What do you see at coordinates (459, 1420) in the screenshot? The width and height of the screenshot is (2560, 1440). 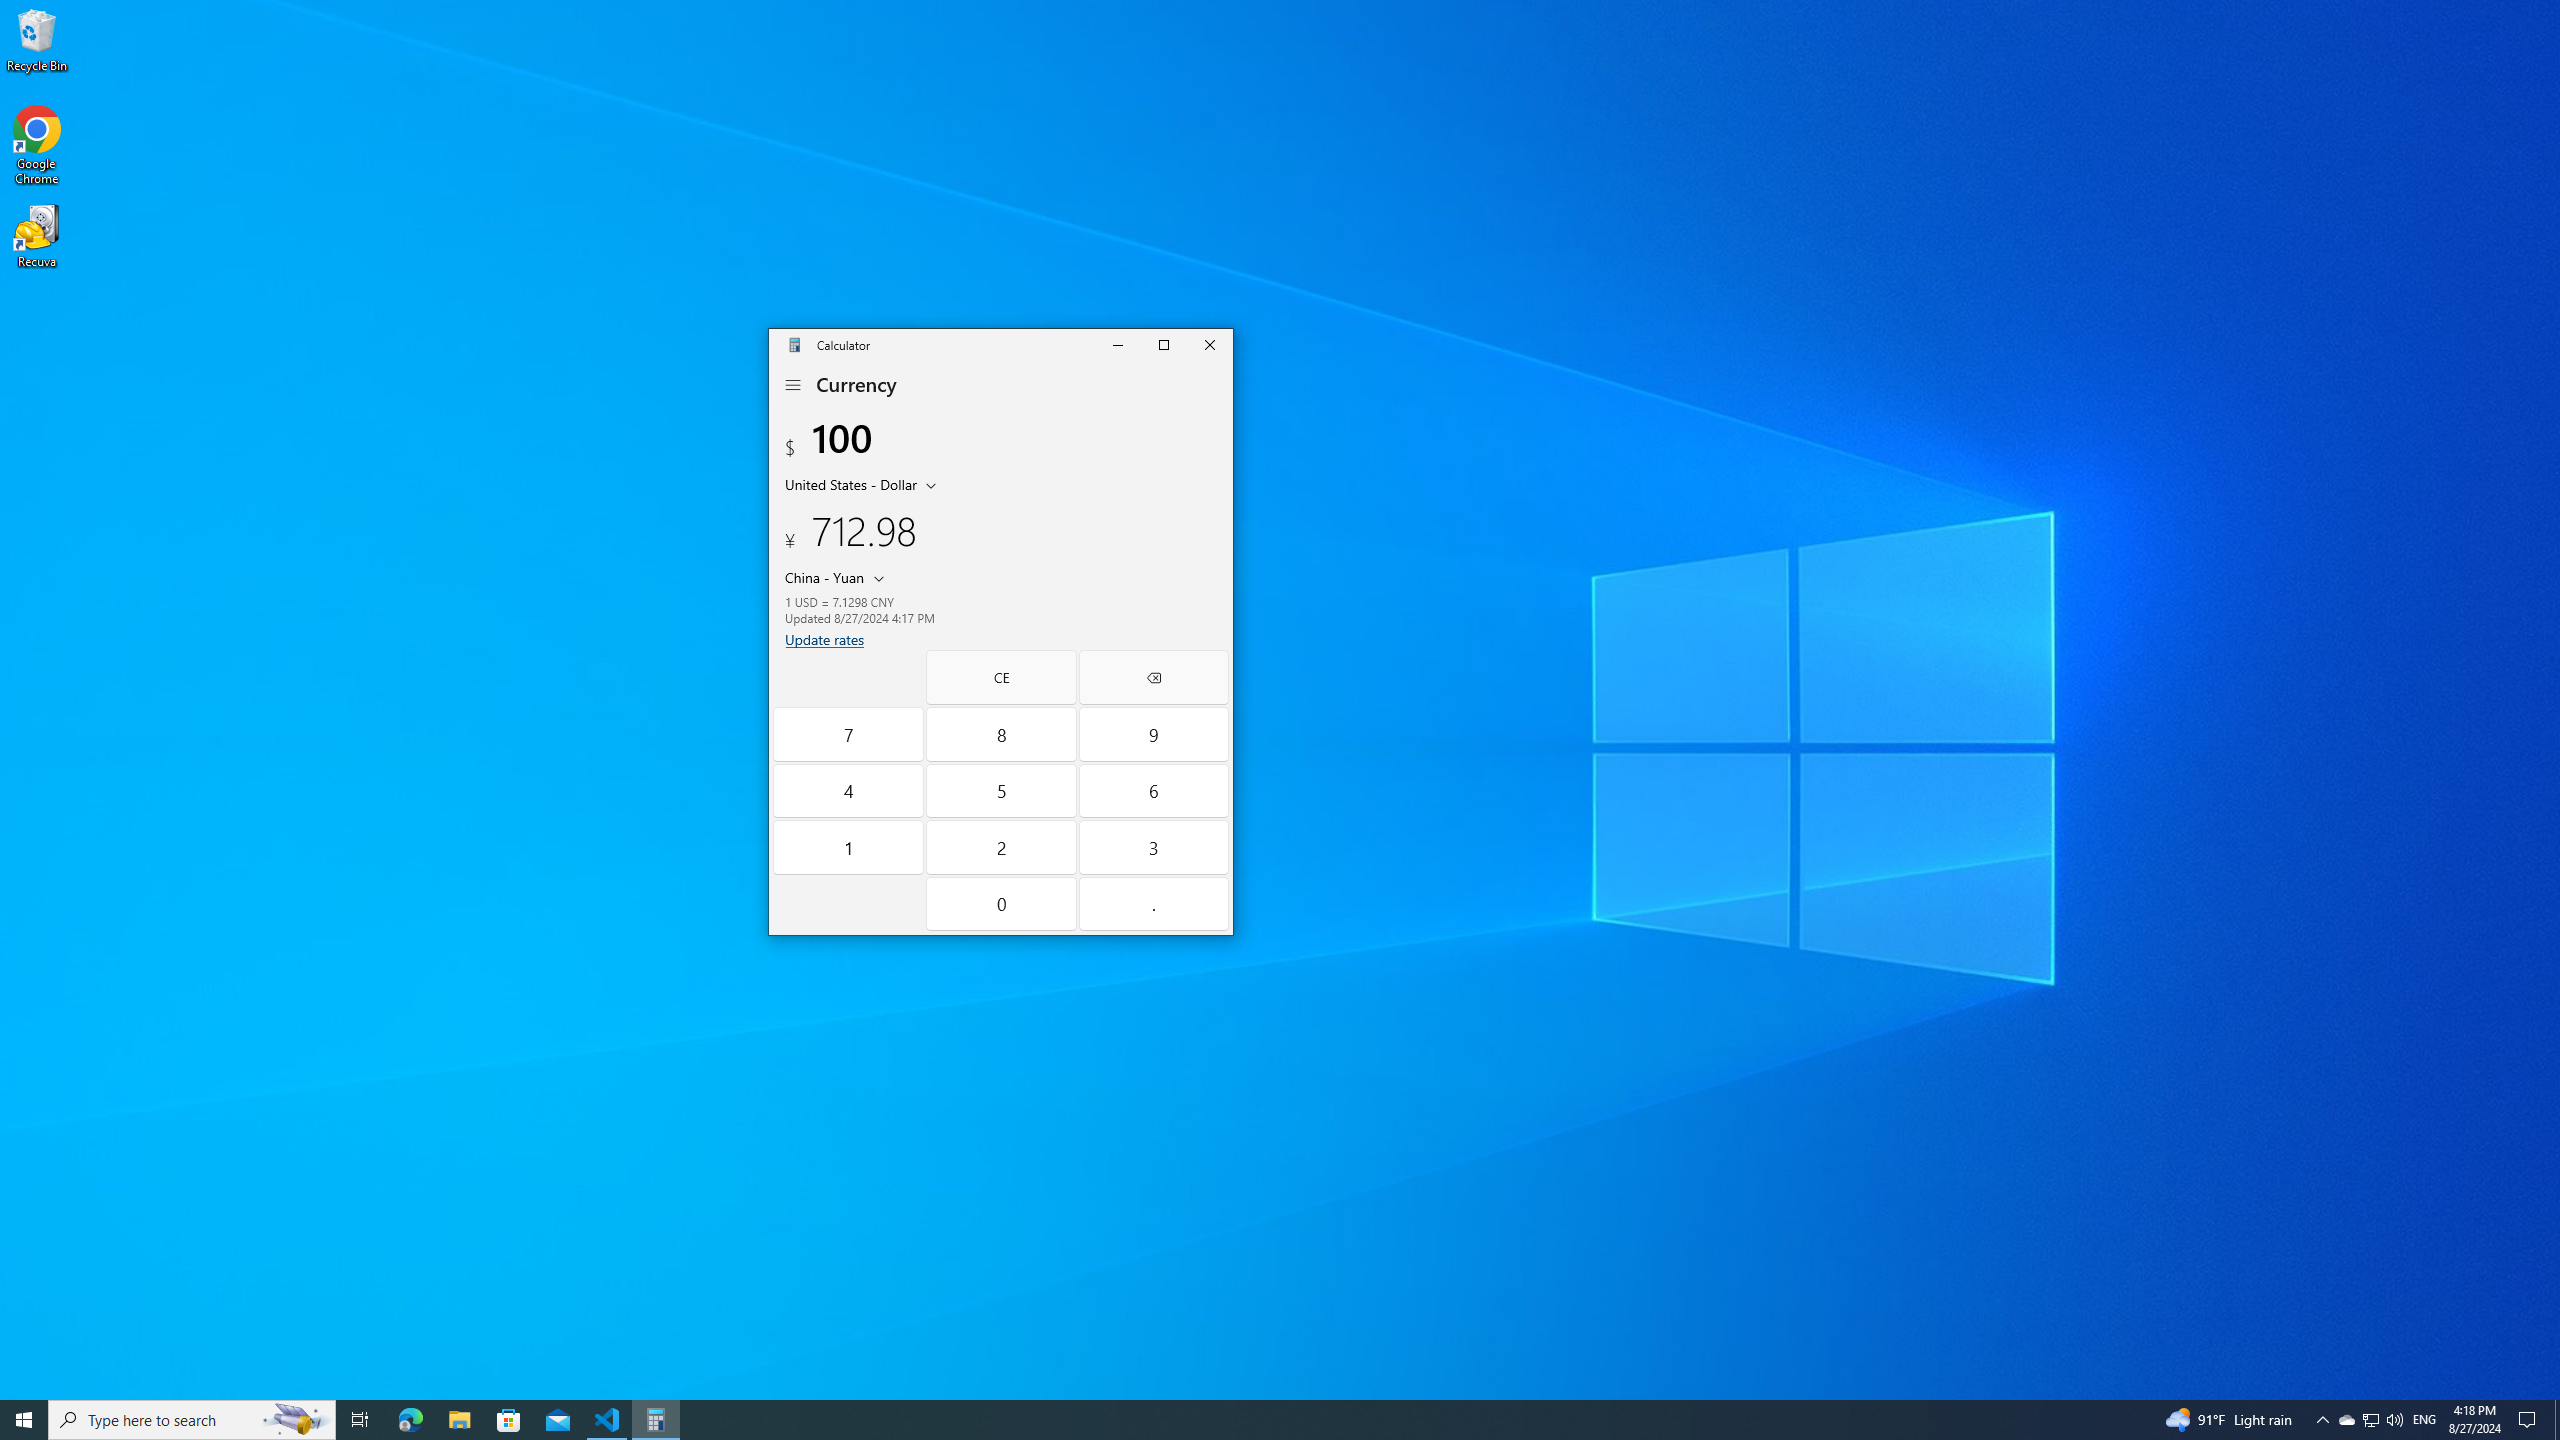 I see `File Explorer` at bounding box center [459, 1420].